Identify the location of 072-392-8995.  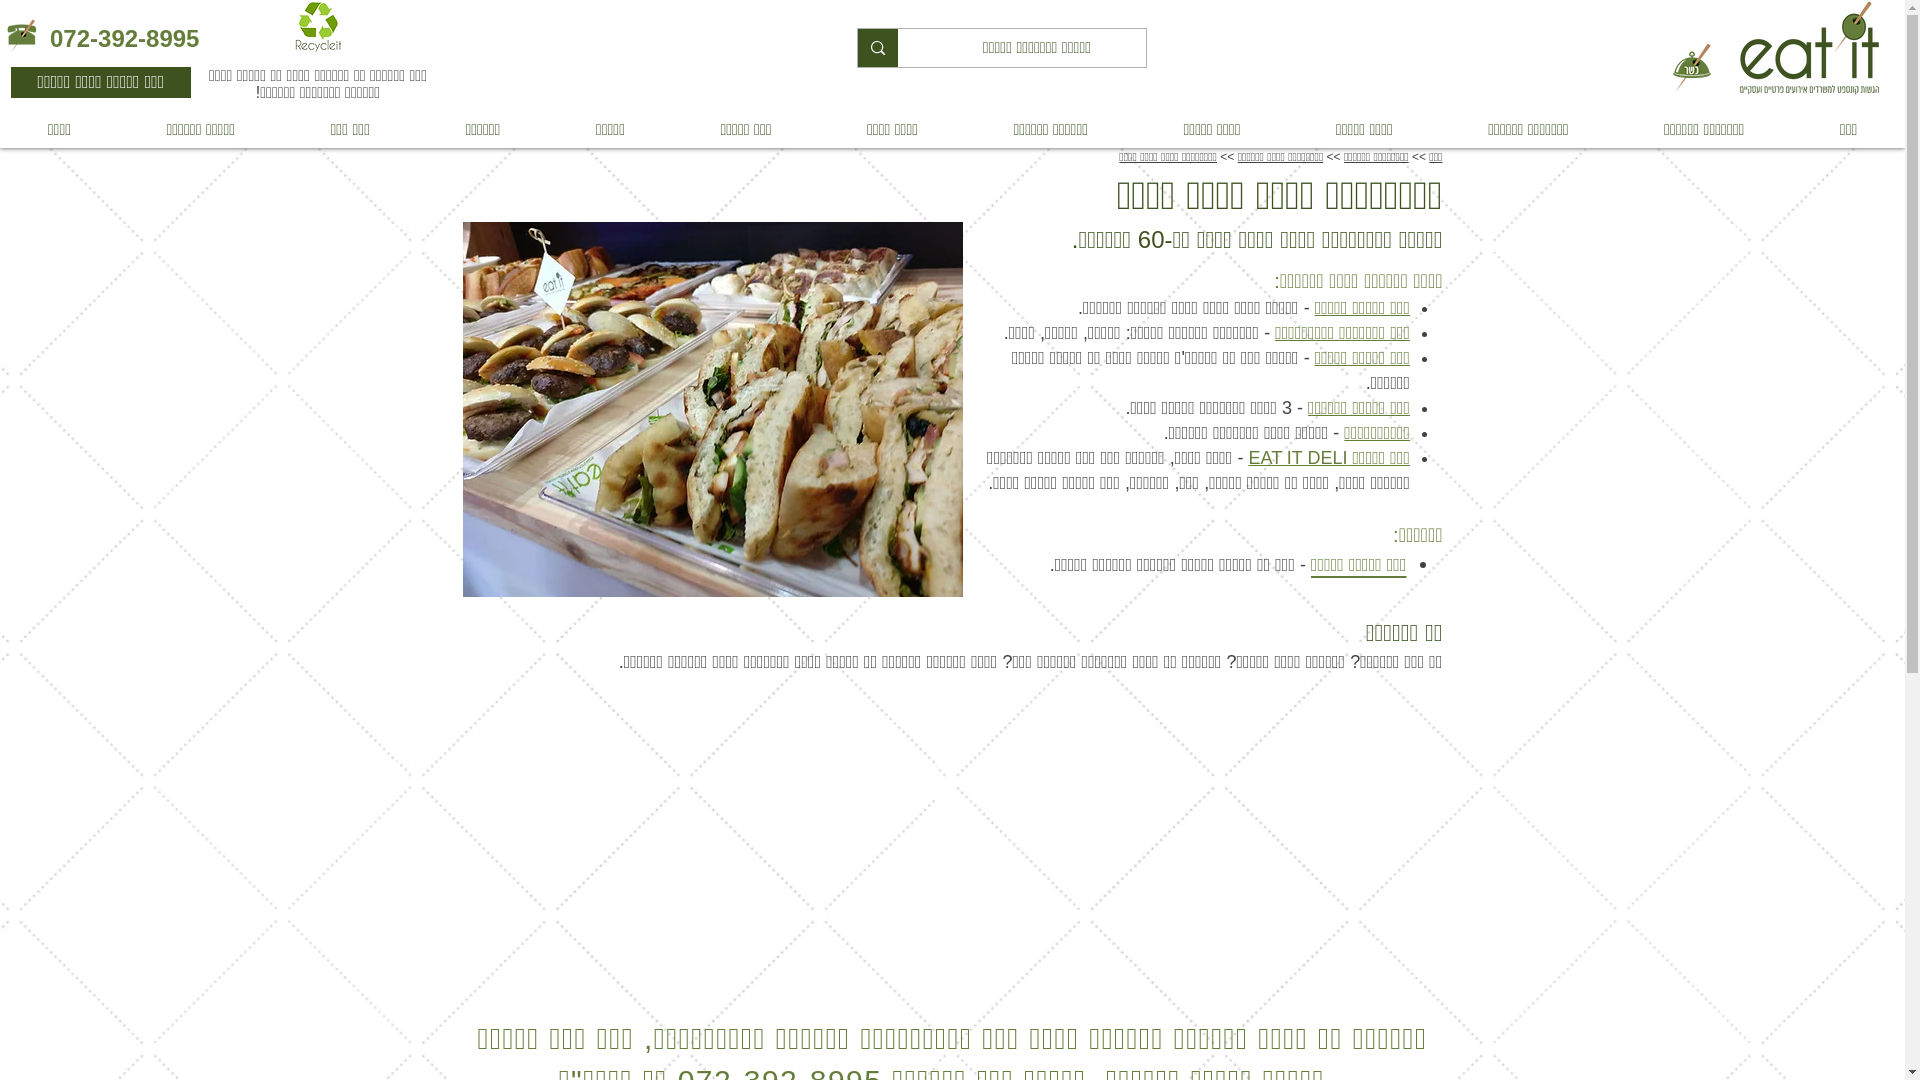
(124, 38).